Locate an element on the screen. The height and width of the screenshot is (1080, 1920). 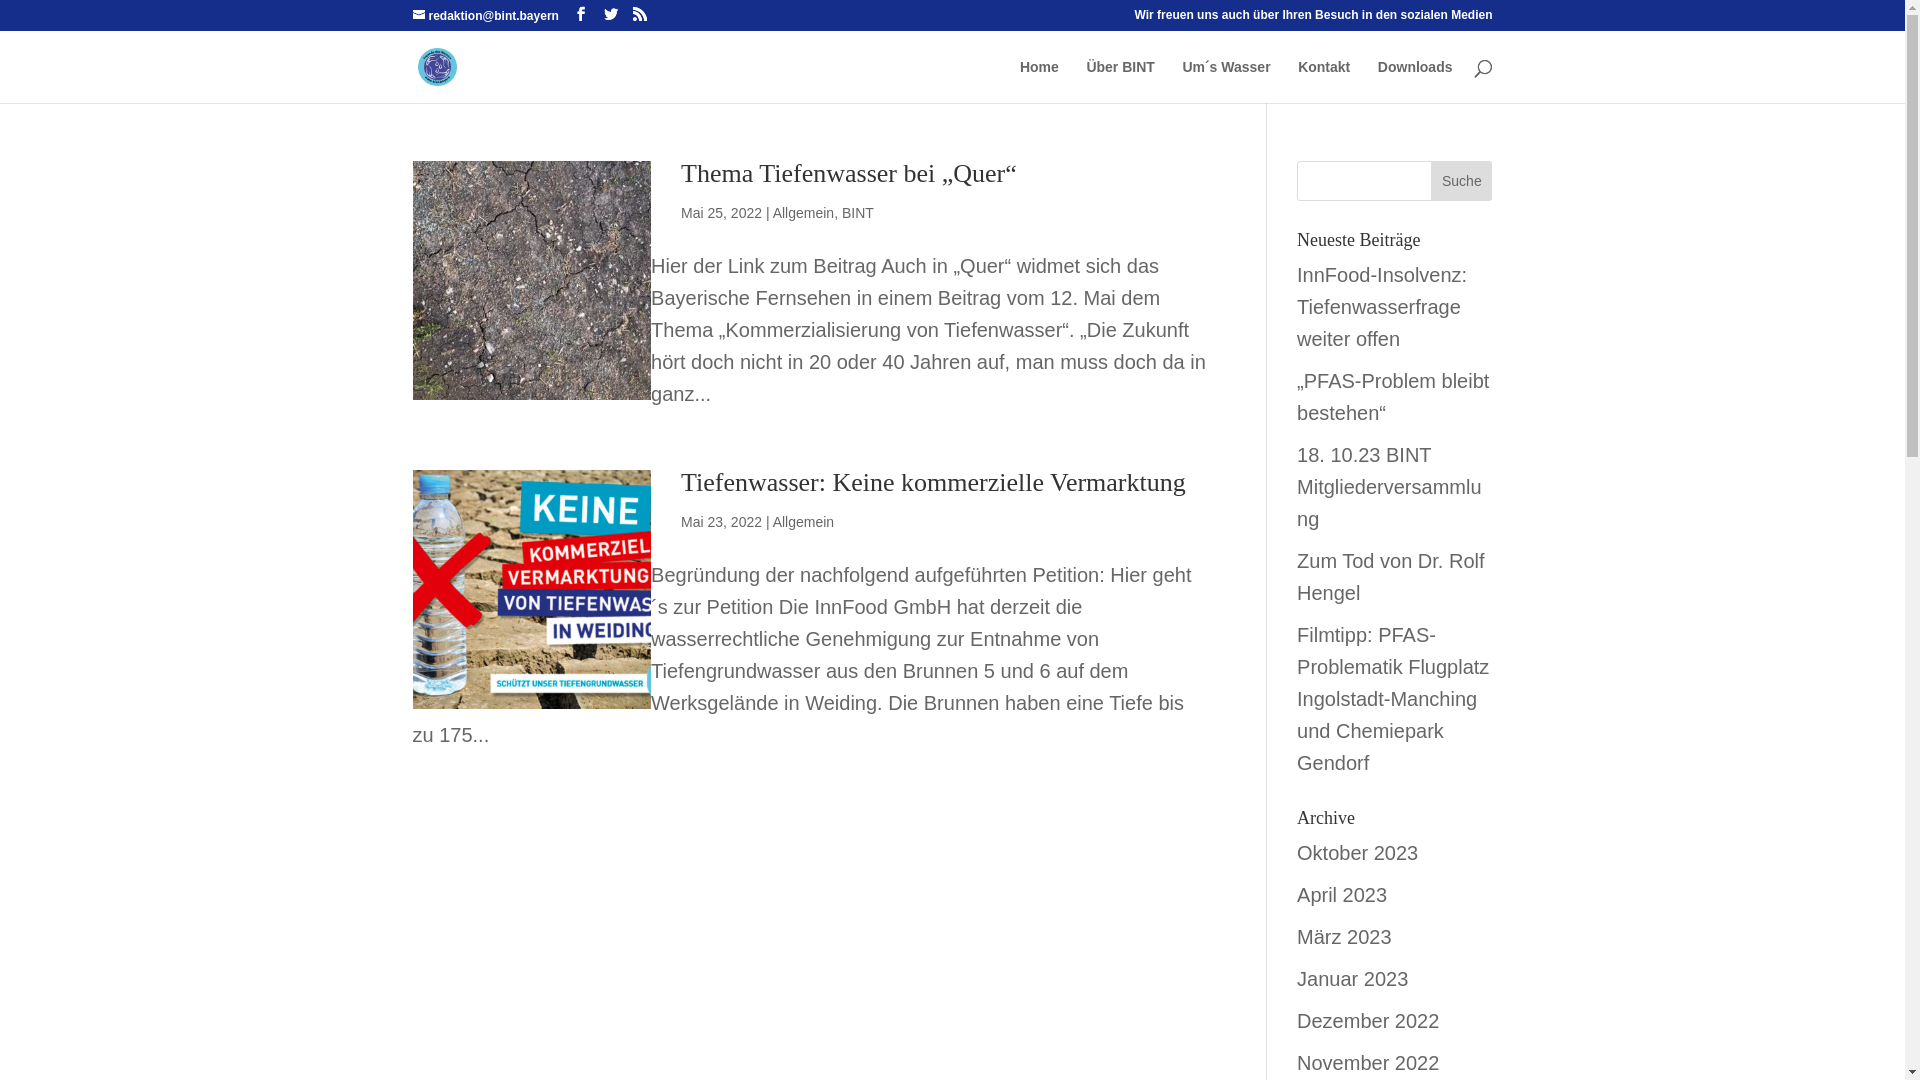
November 2022 is located at coordinates (1368, 1063).